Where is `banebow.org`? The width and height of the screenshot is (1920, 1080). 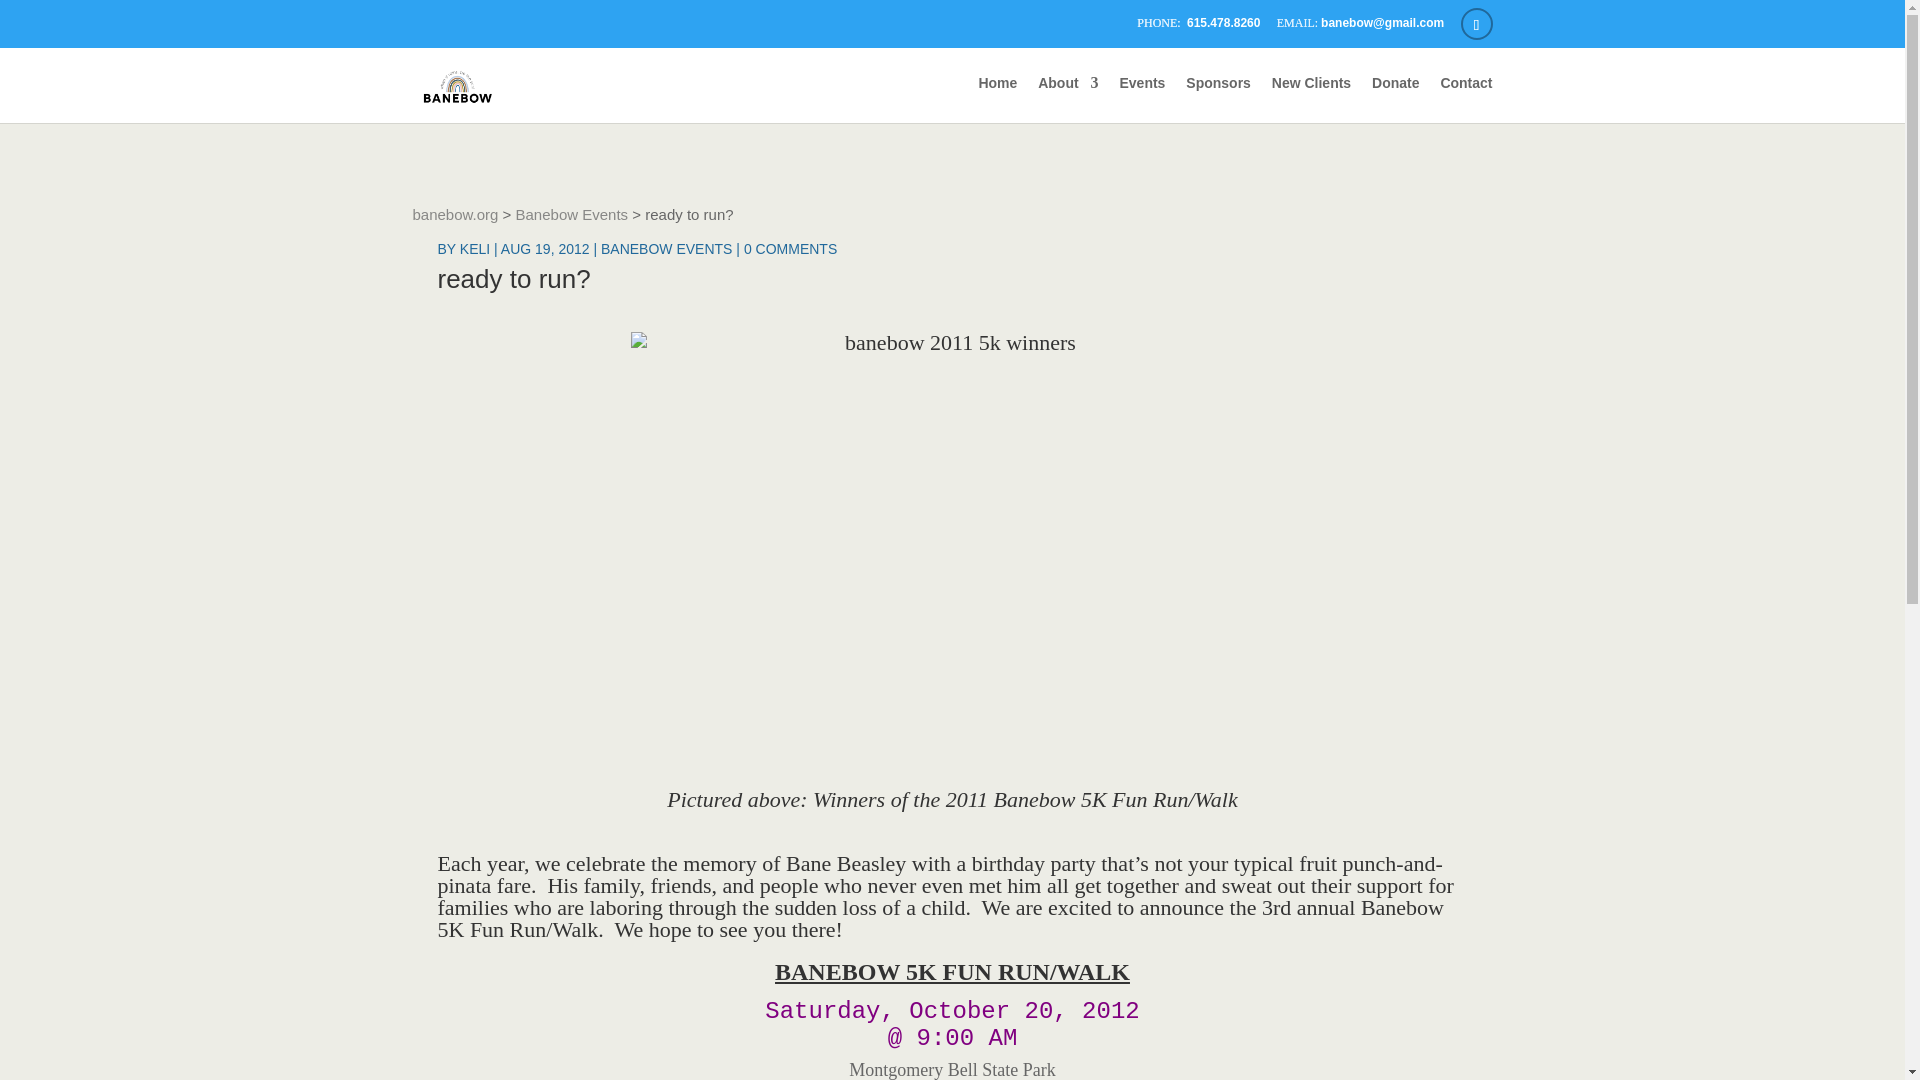
banebow.org is located at coordinates (454, 214).